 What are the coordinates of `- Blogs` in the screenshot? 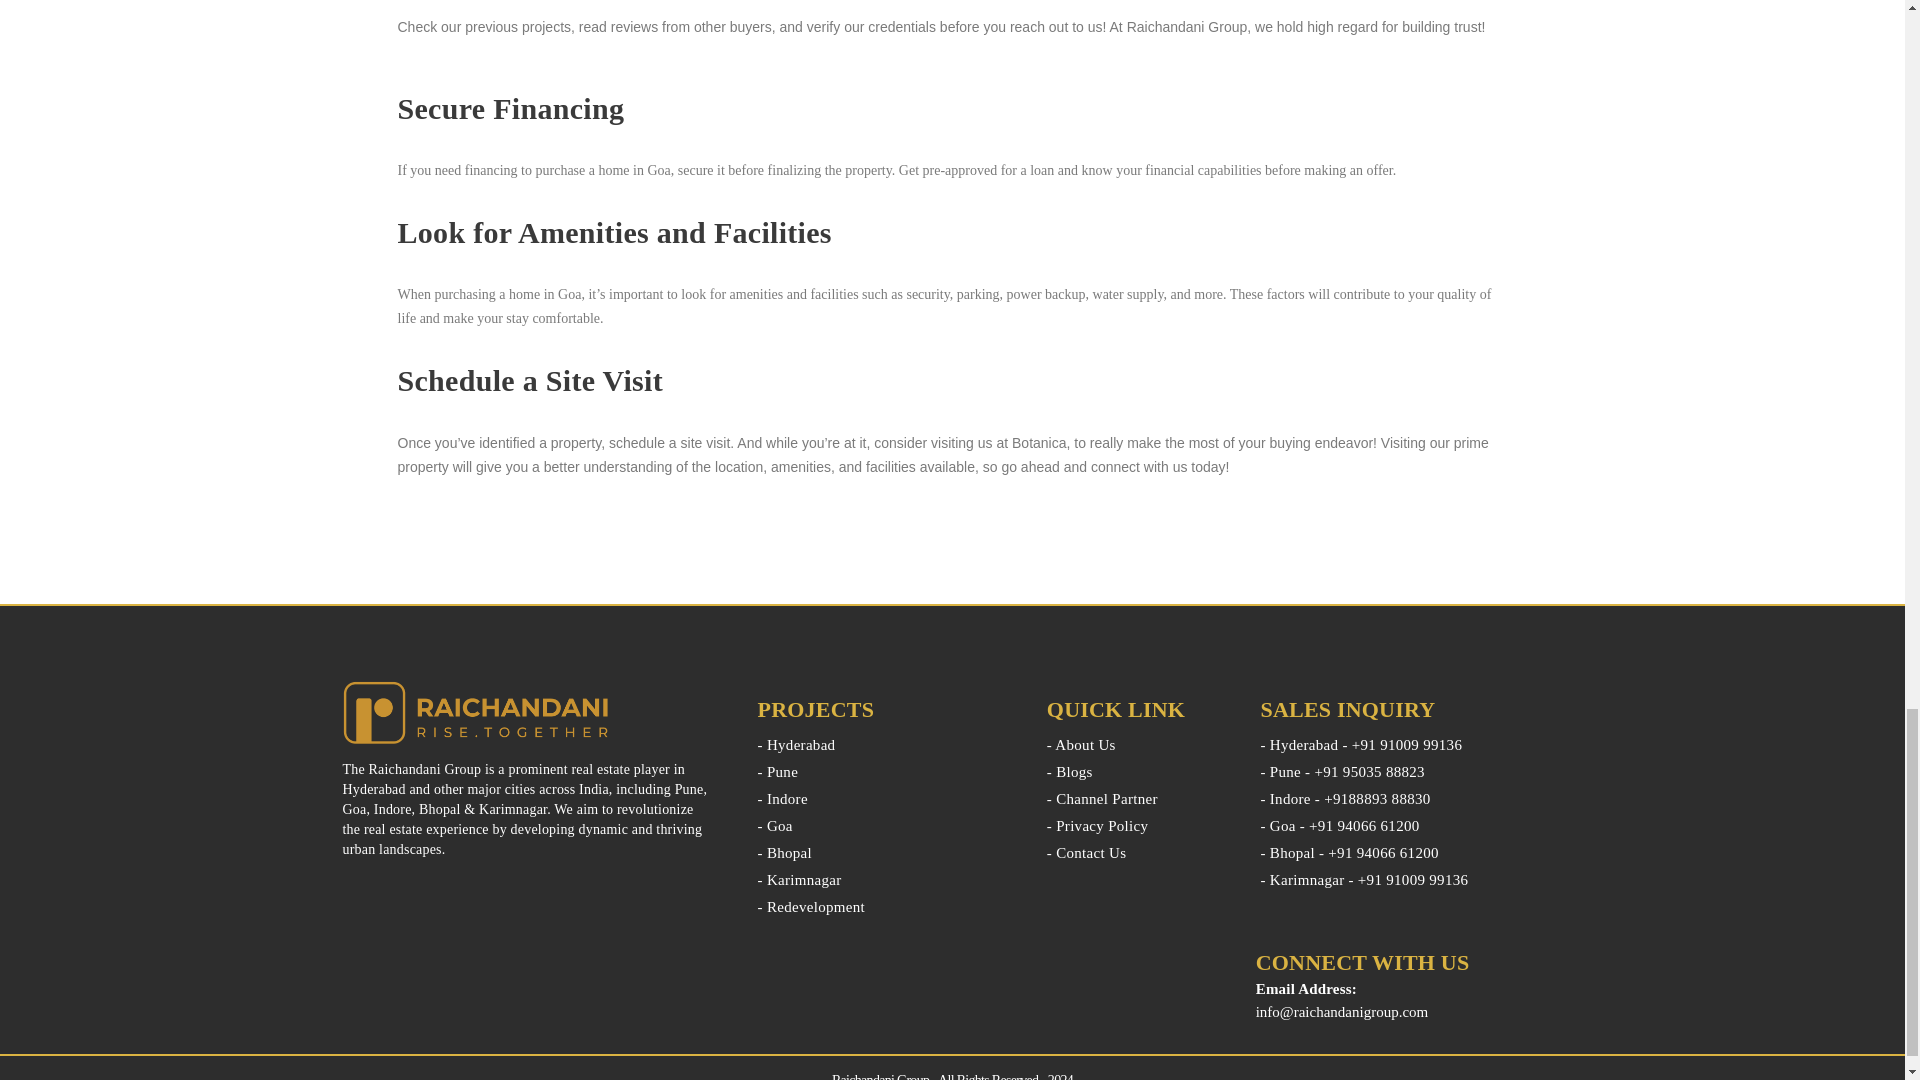 It's located at (1138, 772).